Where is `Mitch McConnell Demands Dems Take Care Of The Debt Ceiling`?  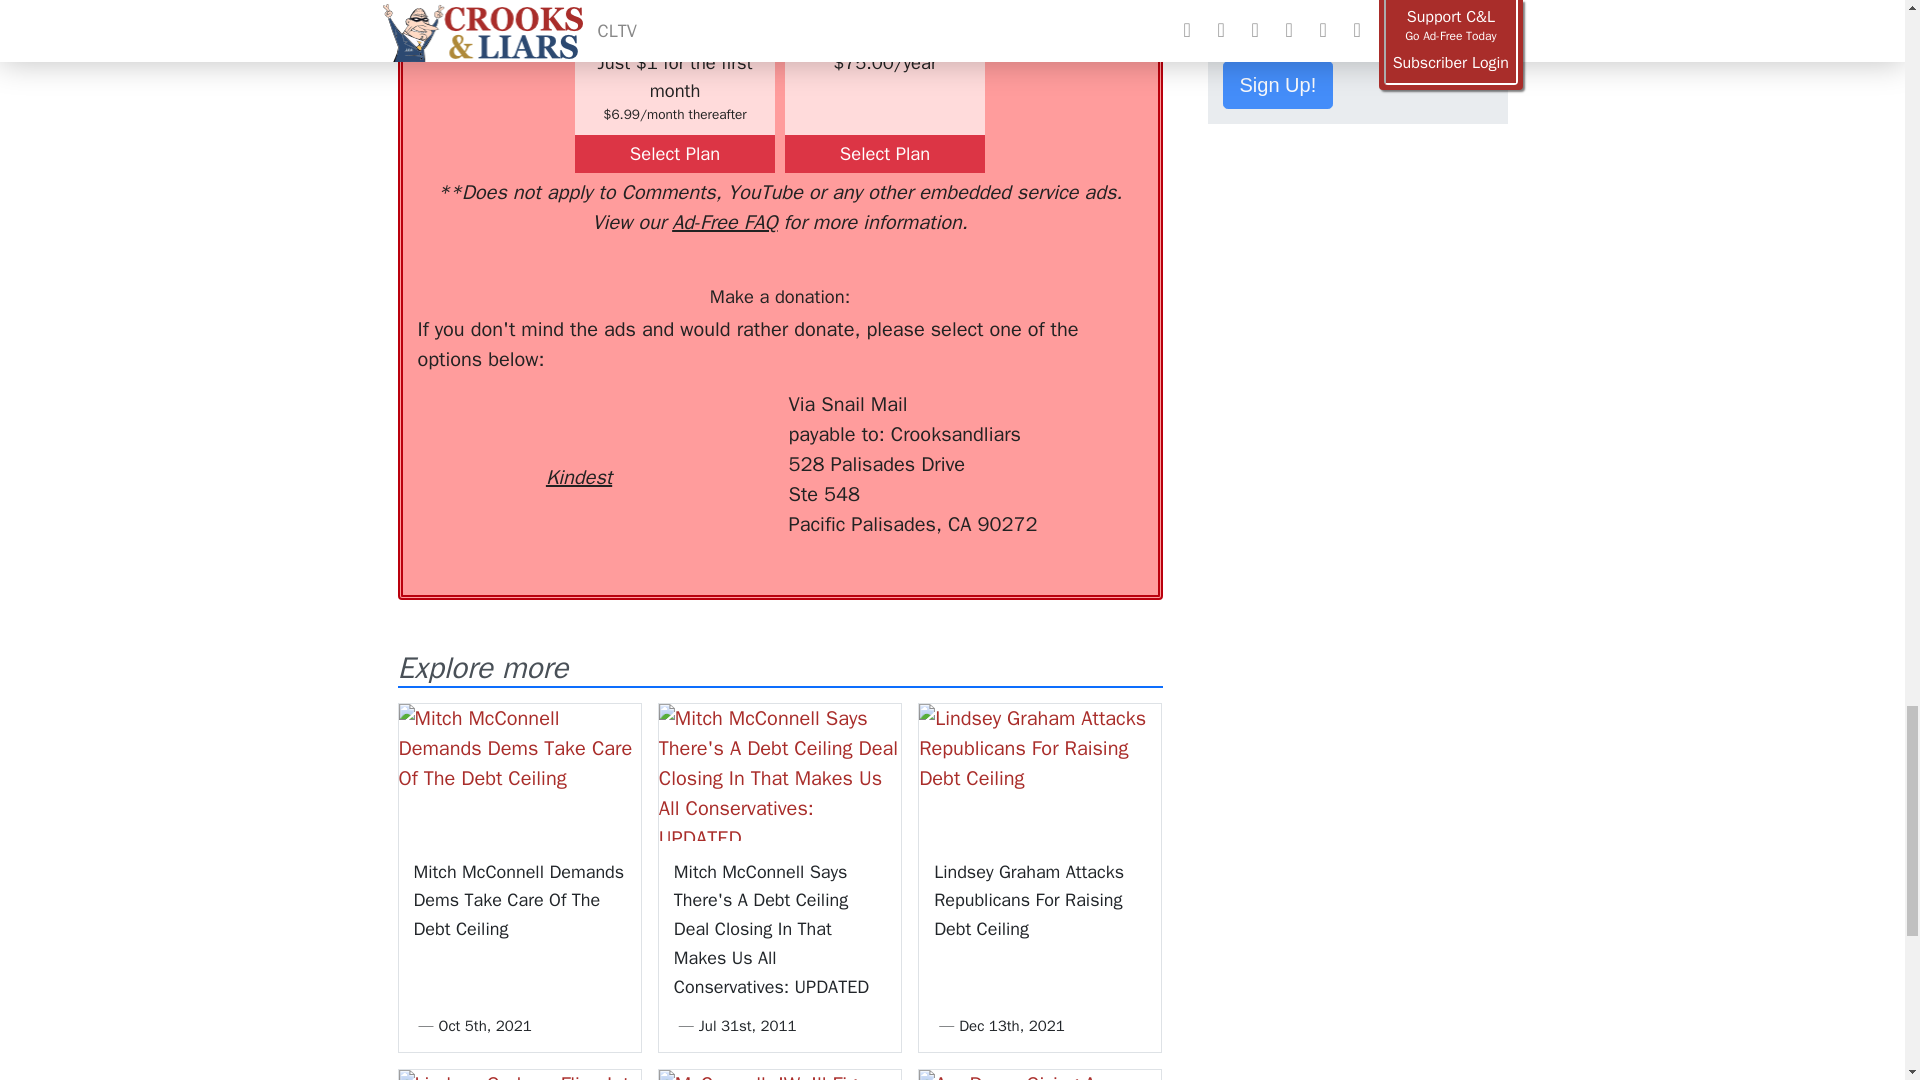
Mitch McConnell Demands Dems Take Care Of The Debt Ceiling is located at coordinates (518, 772).